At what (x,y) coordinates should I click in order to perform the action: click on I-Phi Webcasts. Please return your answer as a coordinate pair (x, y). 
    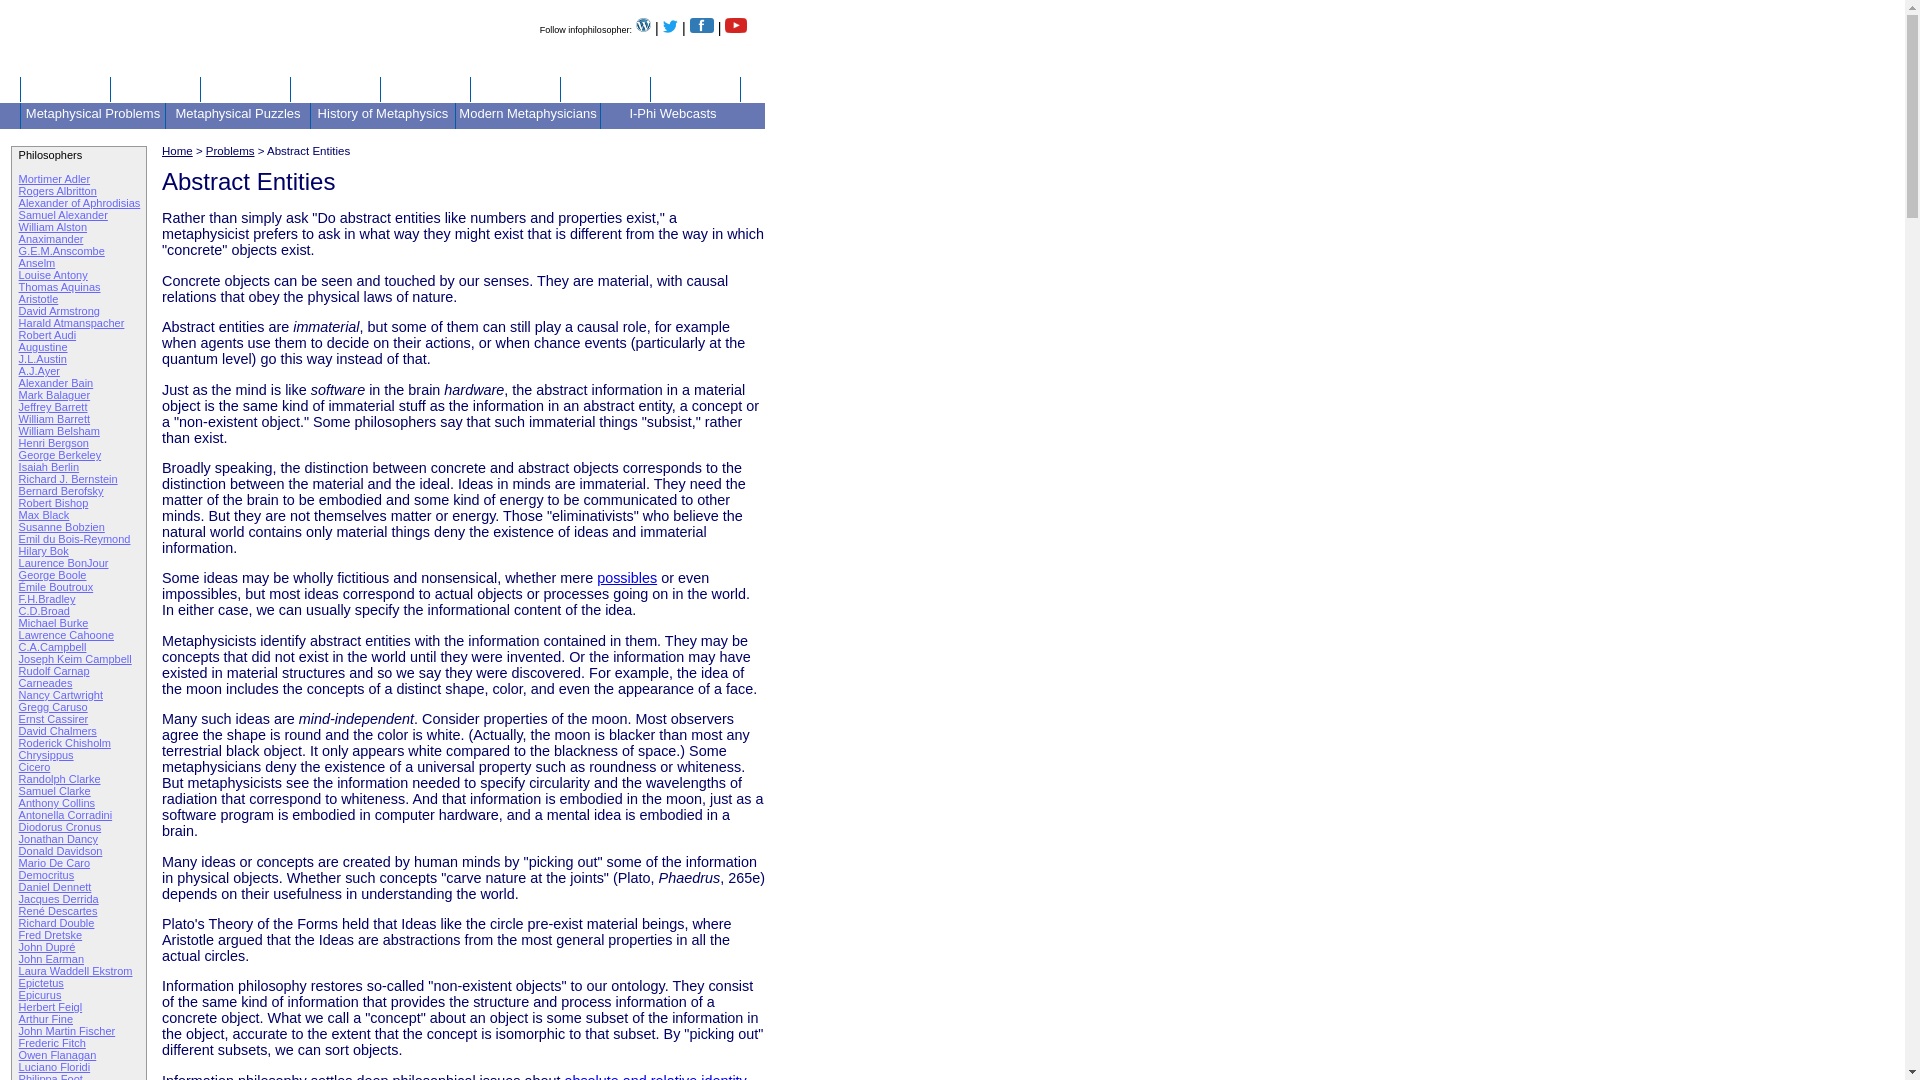
    Looking at the image, I should click on (672, 113).